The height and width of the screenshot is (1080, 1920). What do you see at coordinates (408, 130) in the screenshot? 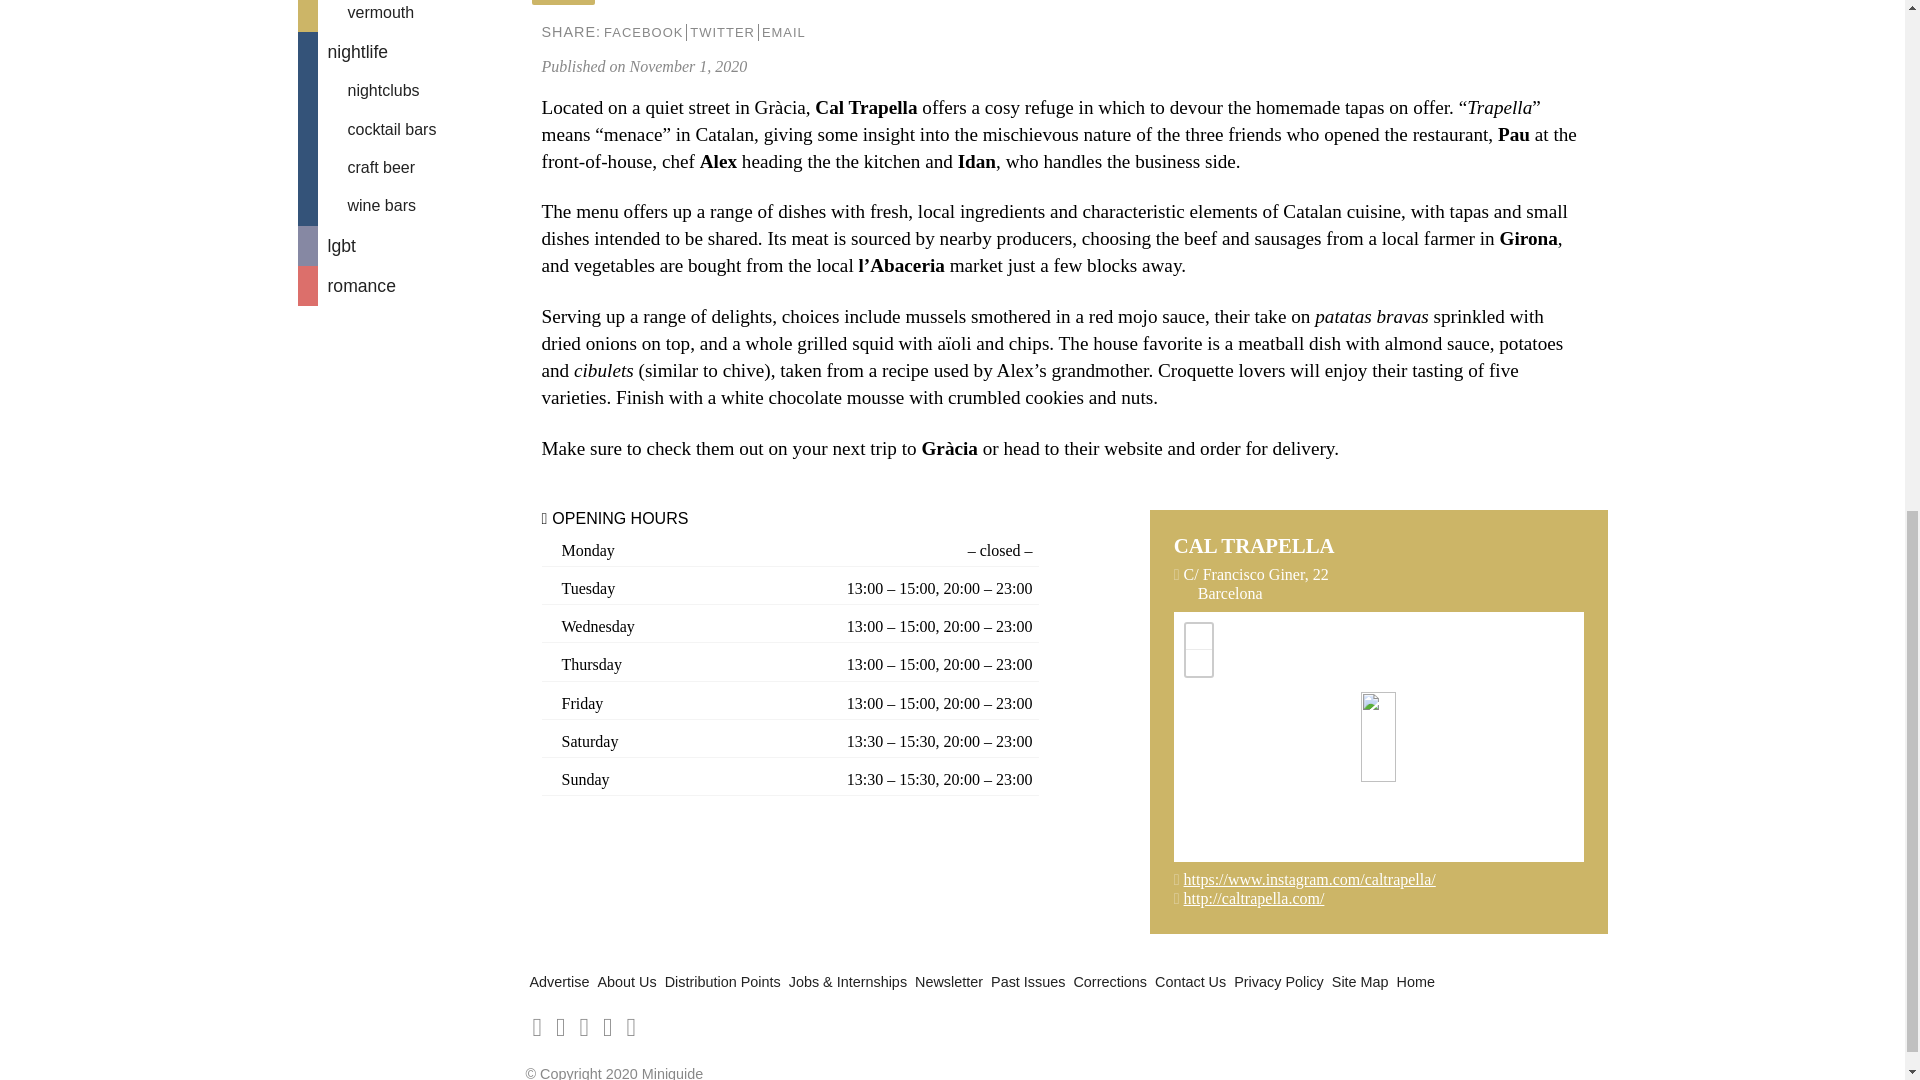
I see `cocktail bars` at bounding box center [408, 130].